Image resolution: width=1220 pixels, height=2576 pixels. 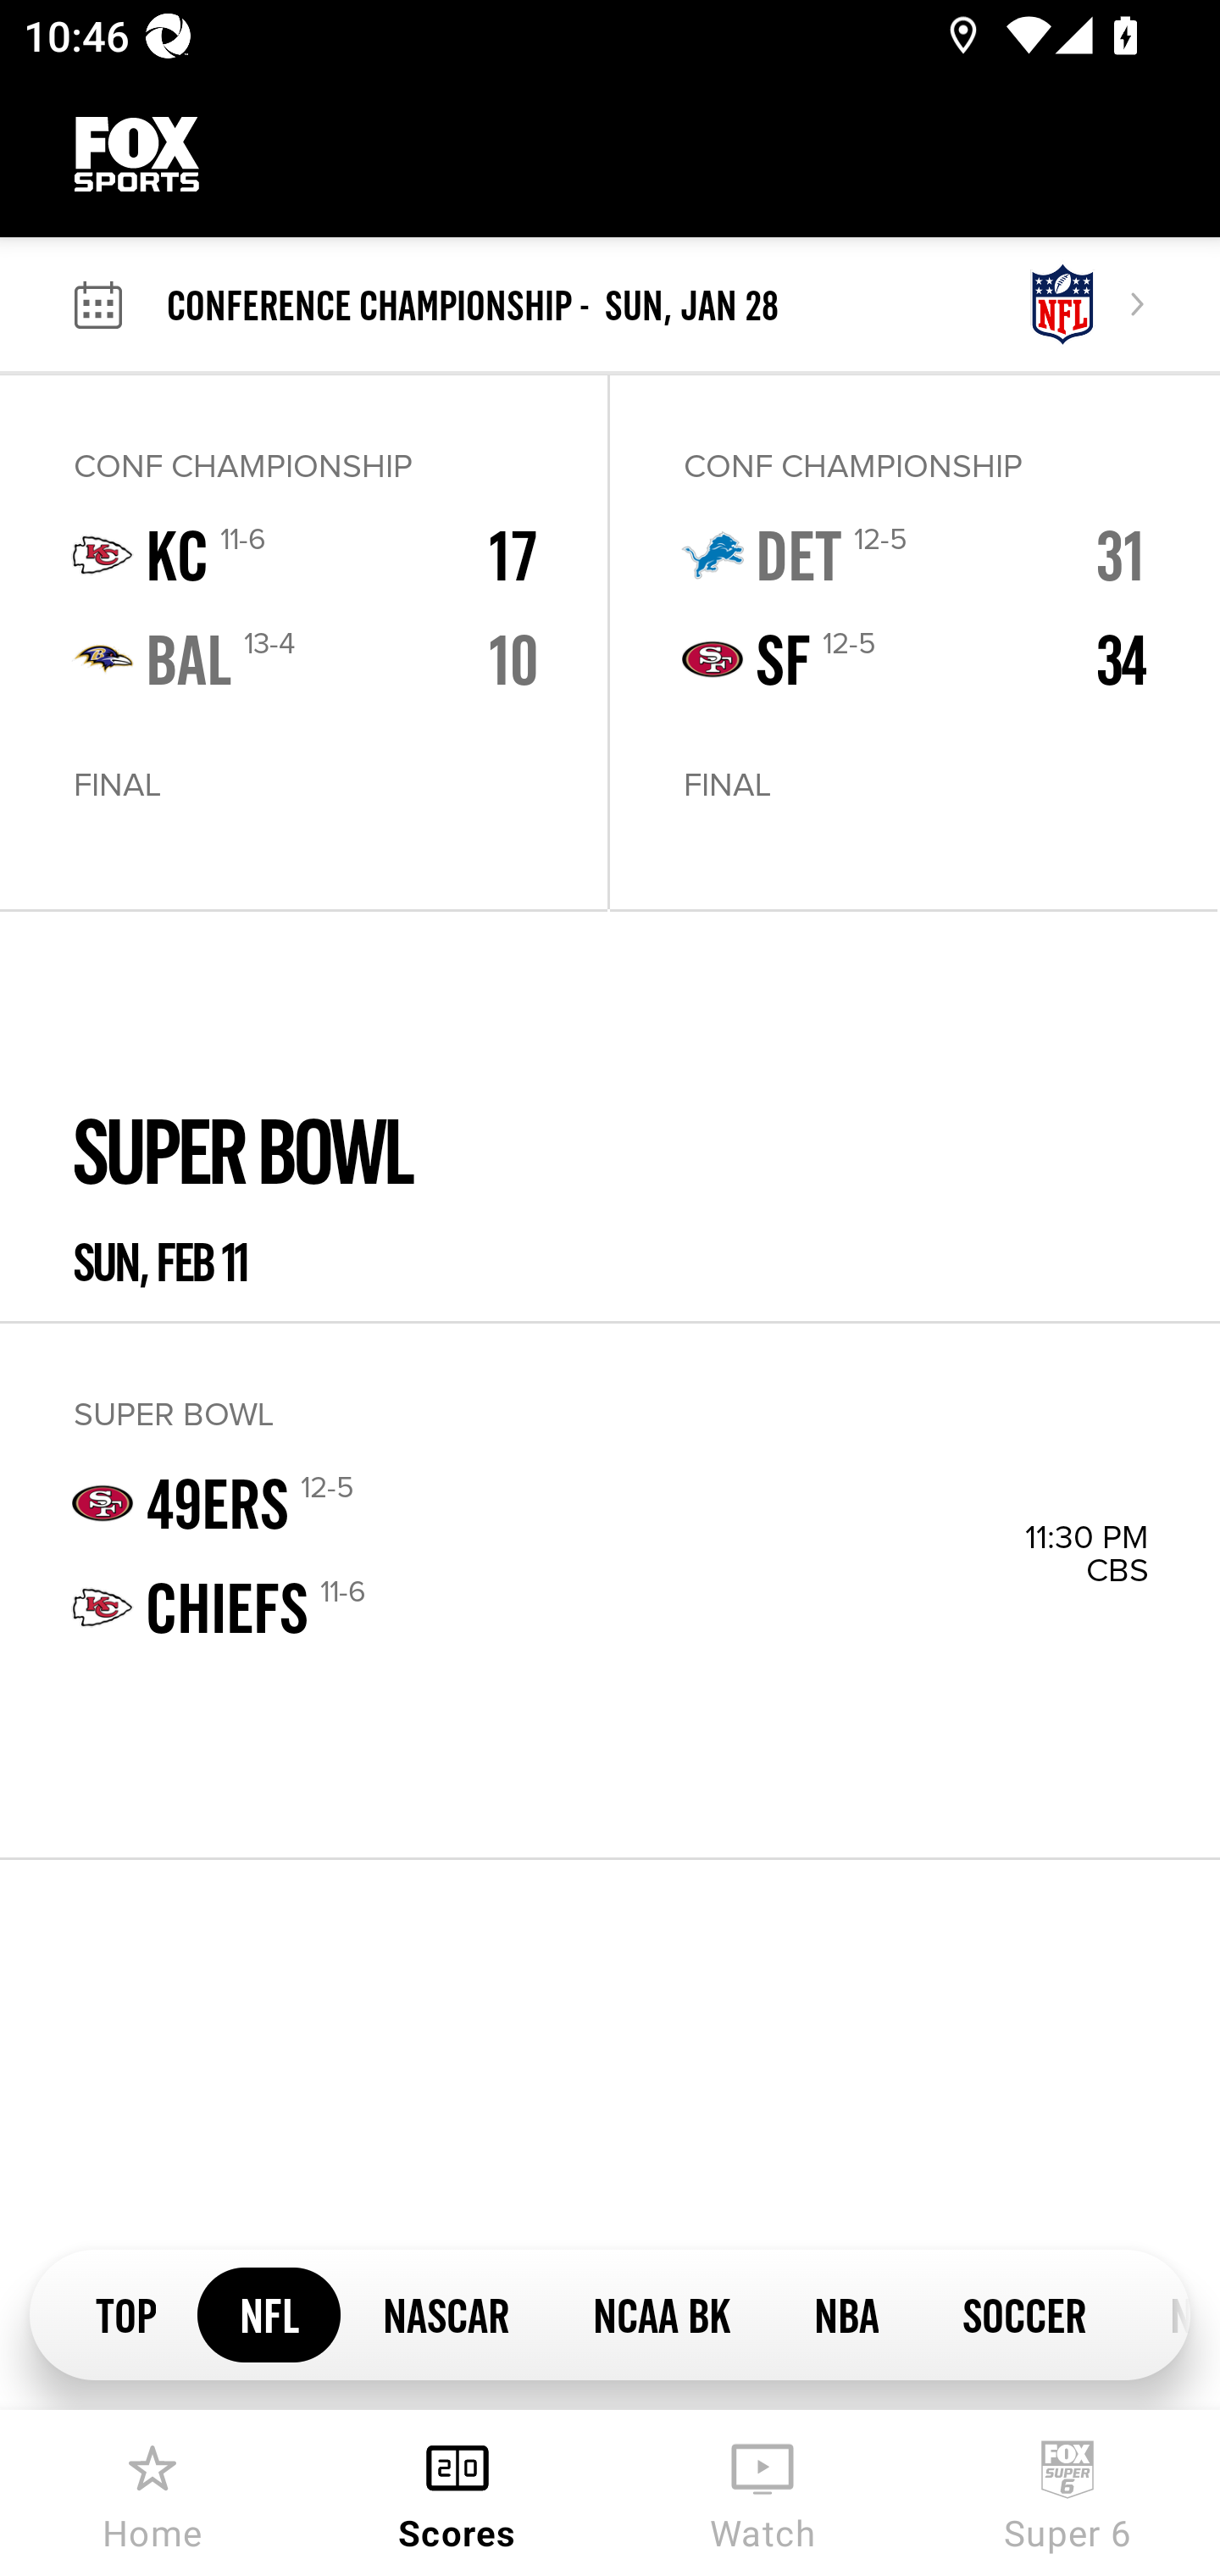 What do you see at coordinates (1023, 2313) in the screenshot?
I see `SOCCER` at bounding box center [1023, 2313].